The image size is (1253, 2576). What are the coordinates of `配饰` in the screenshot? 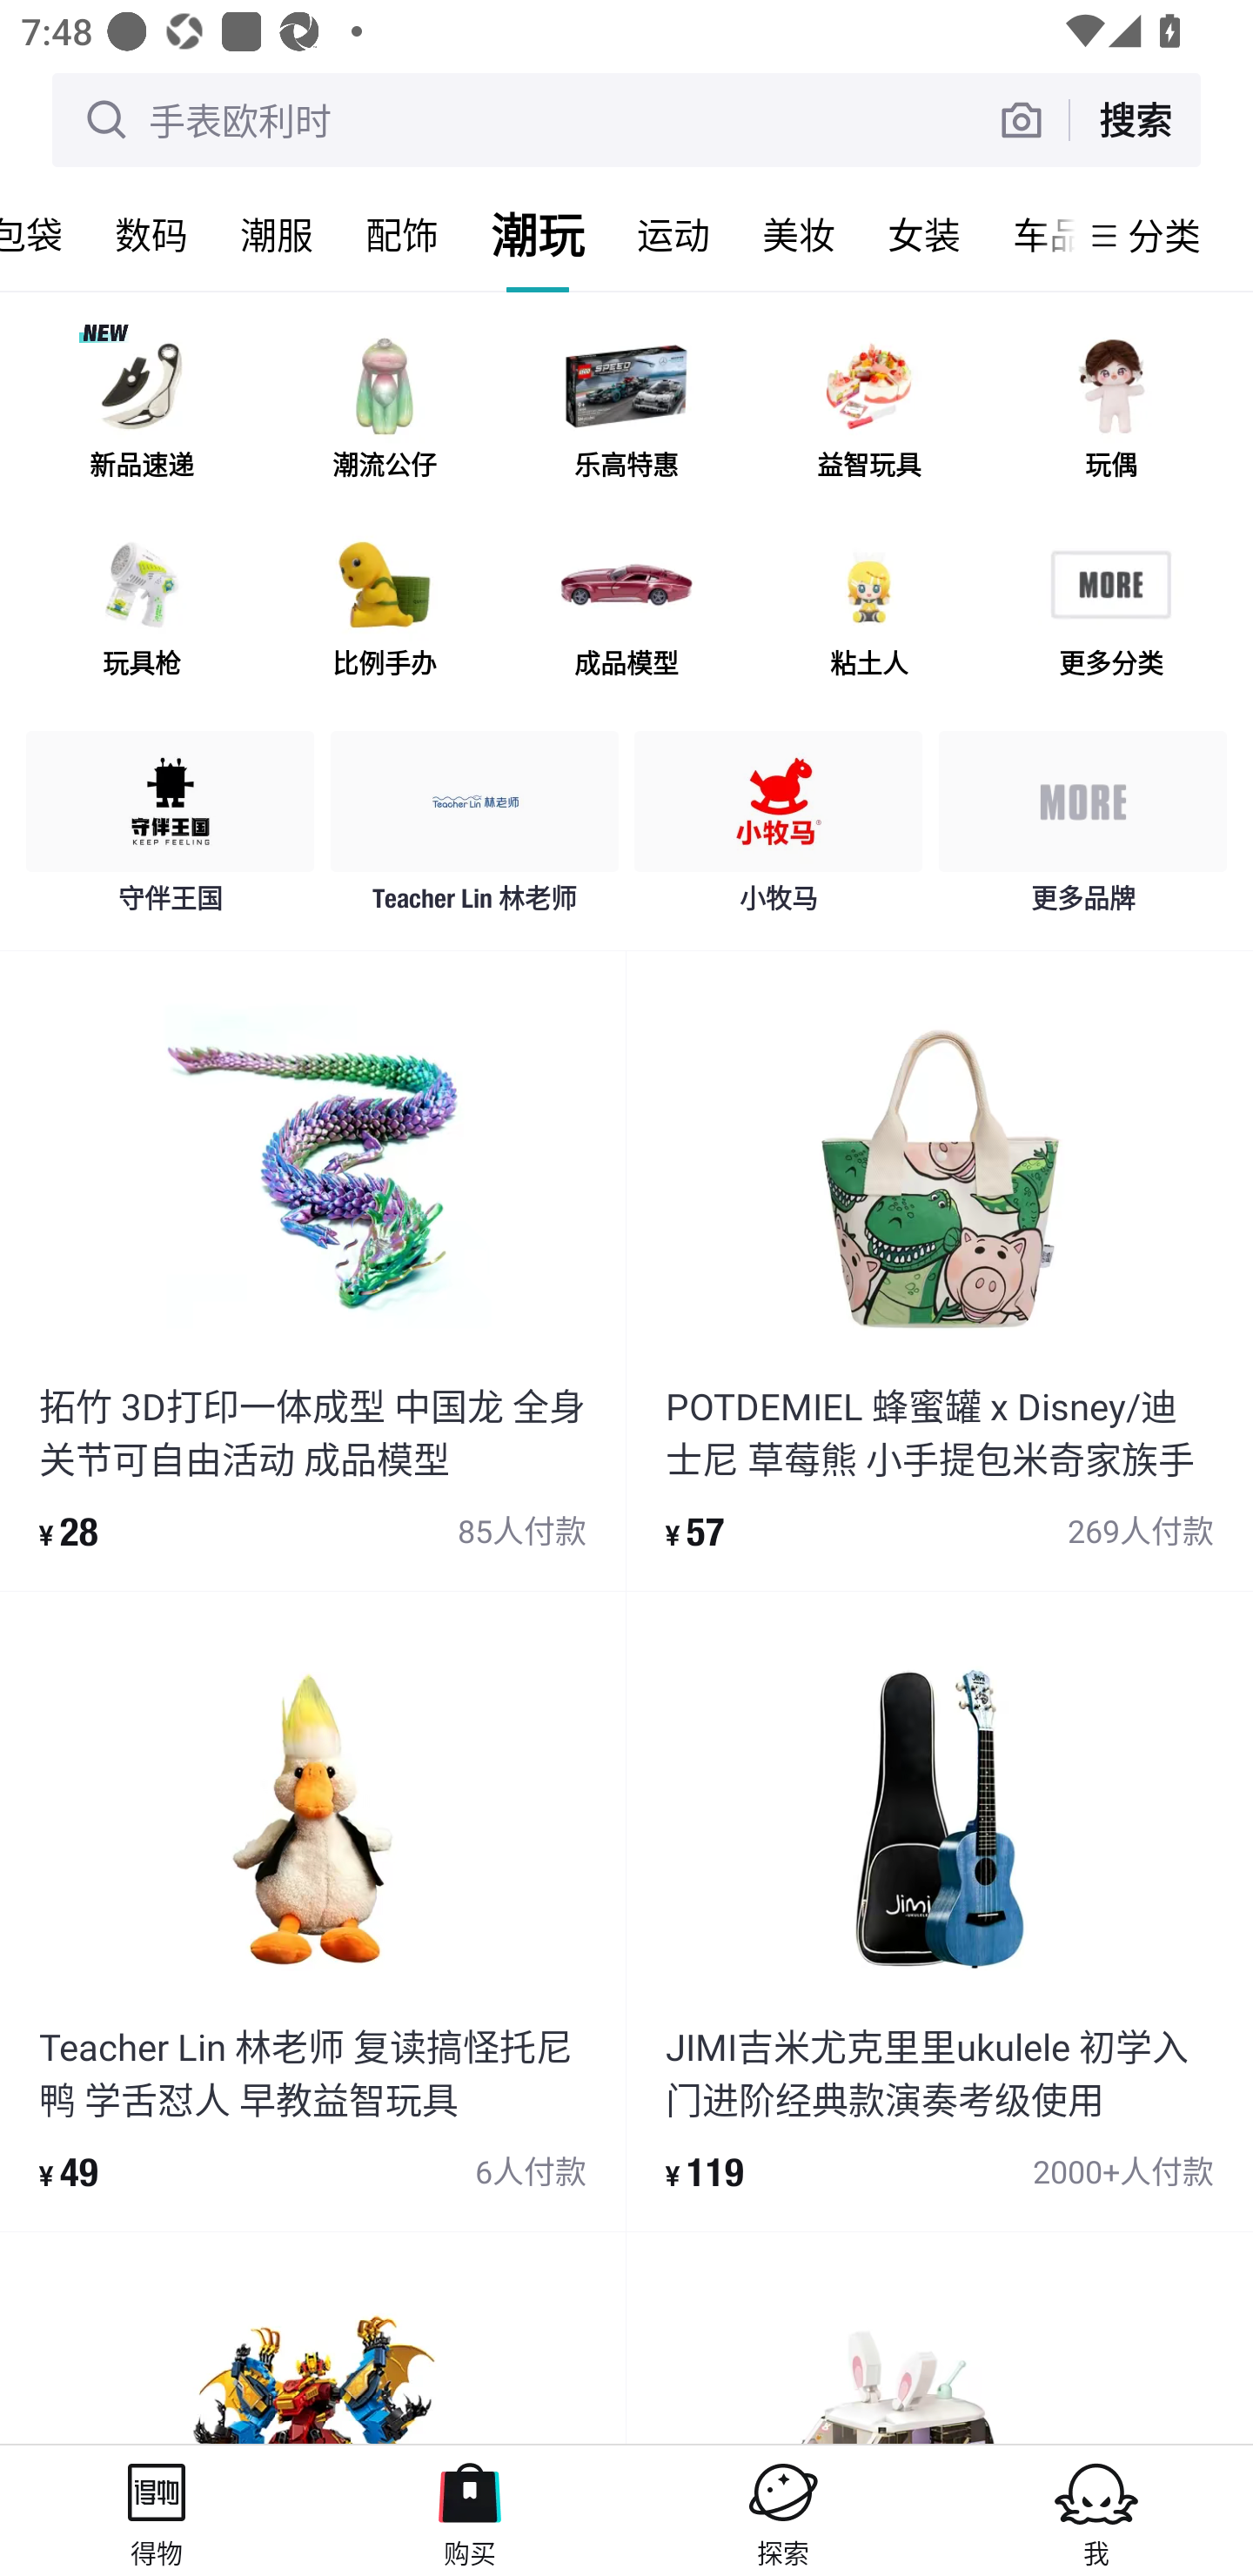 It's located at (402, 235).